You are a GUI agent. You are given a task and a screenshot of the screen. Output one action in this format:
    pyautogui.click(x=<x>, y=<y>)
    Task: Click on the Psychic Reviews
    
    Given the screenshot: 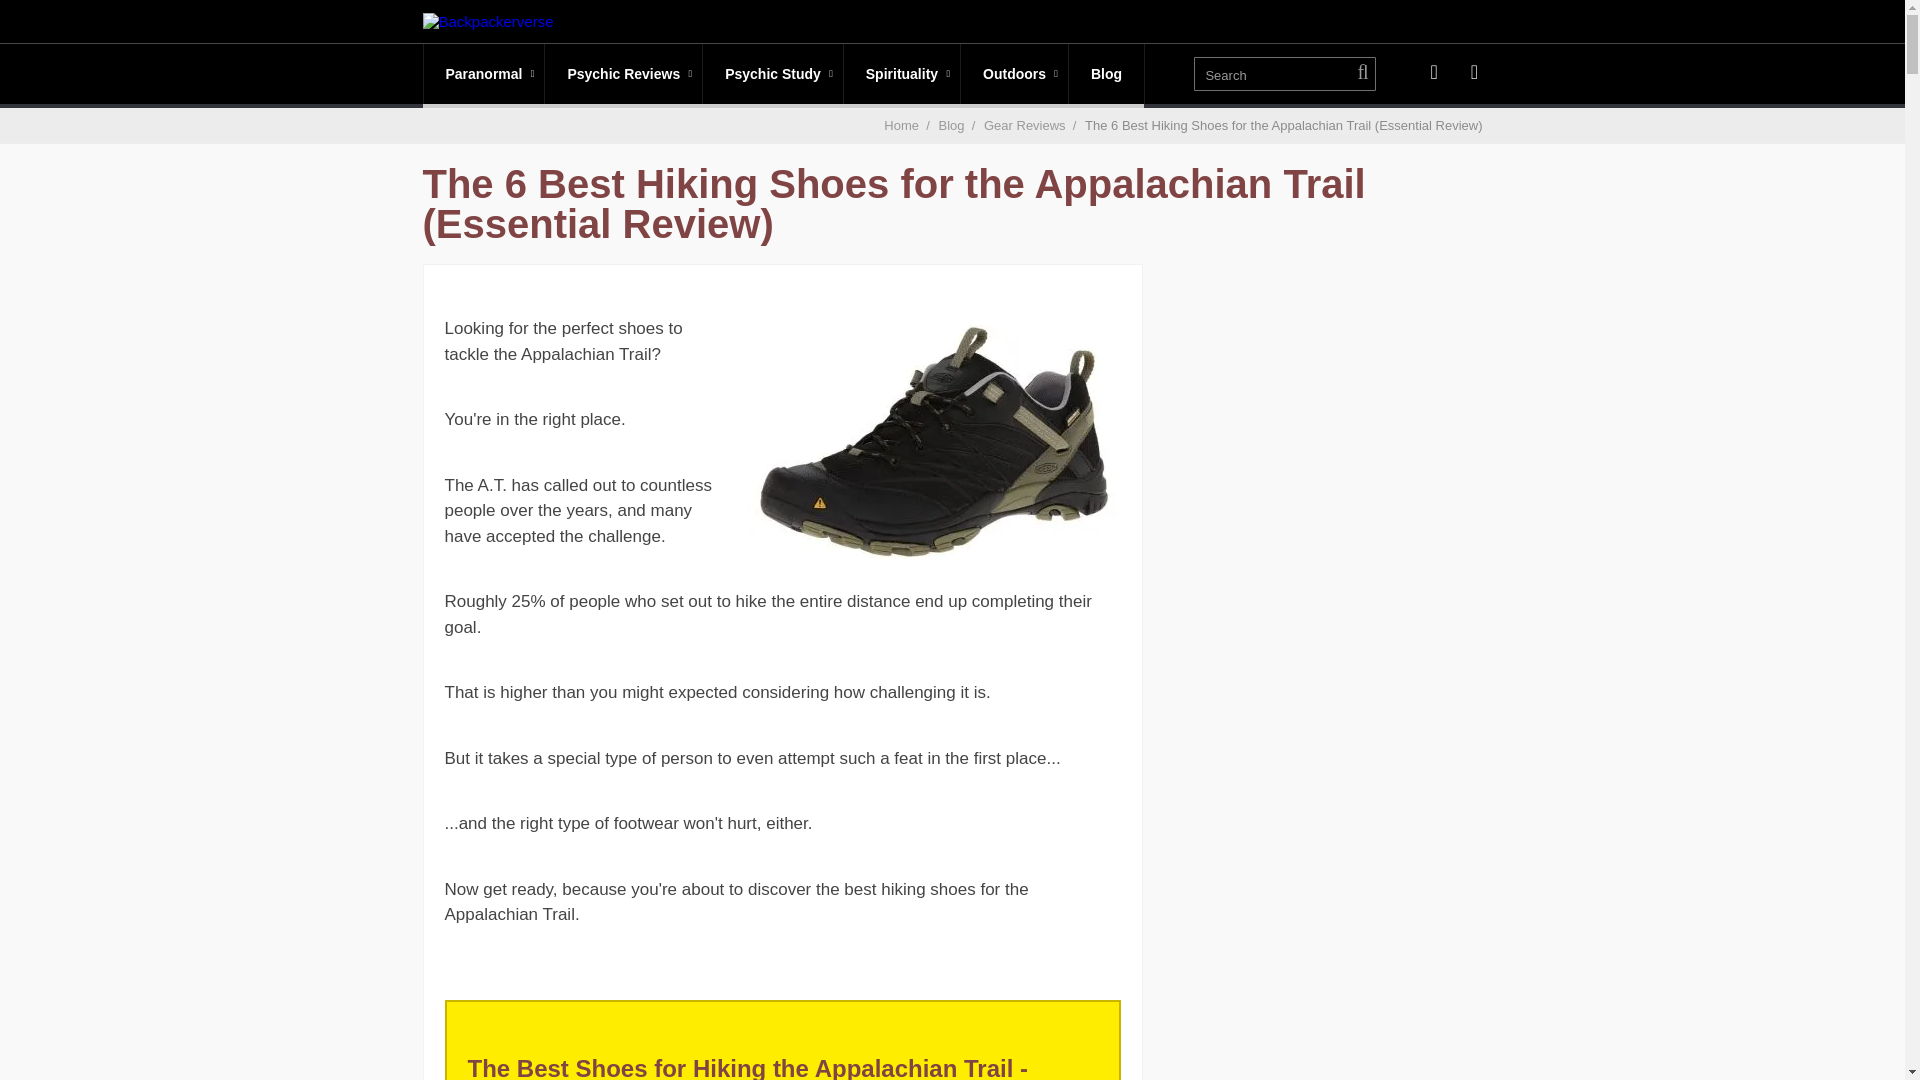 What is the action you would take?
    pyautogui.click(x=624, y=74)
    